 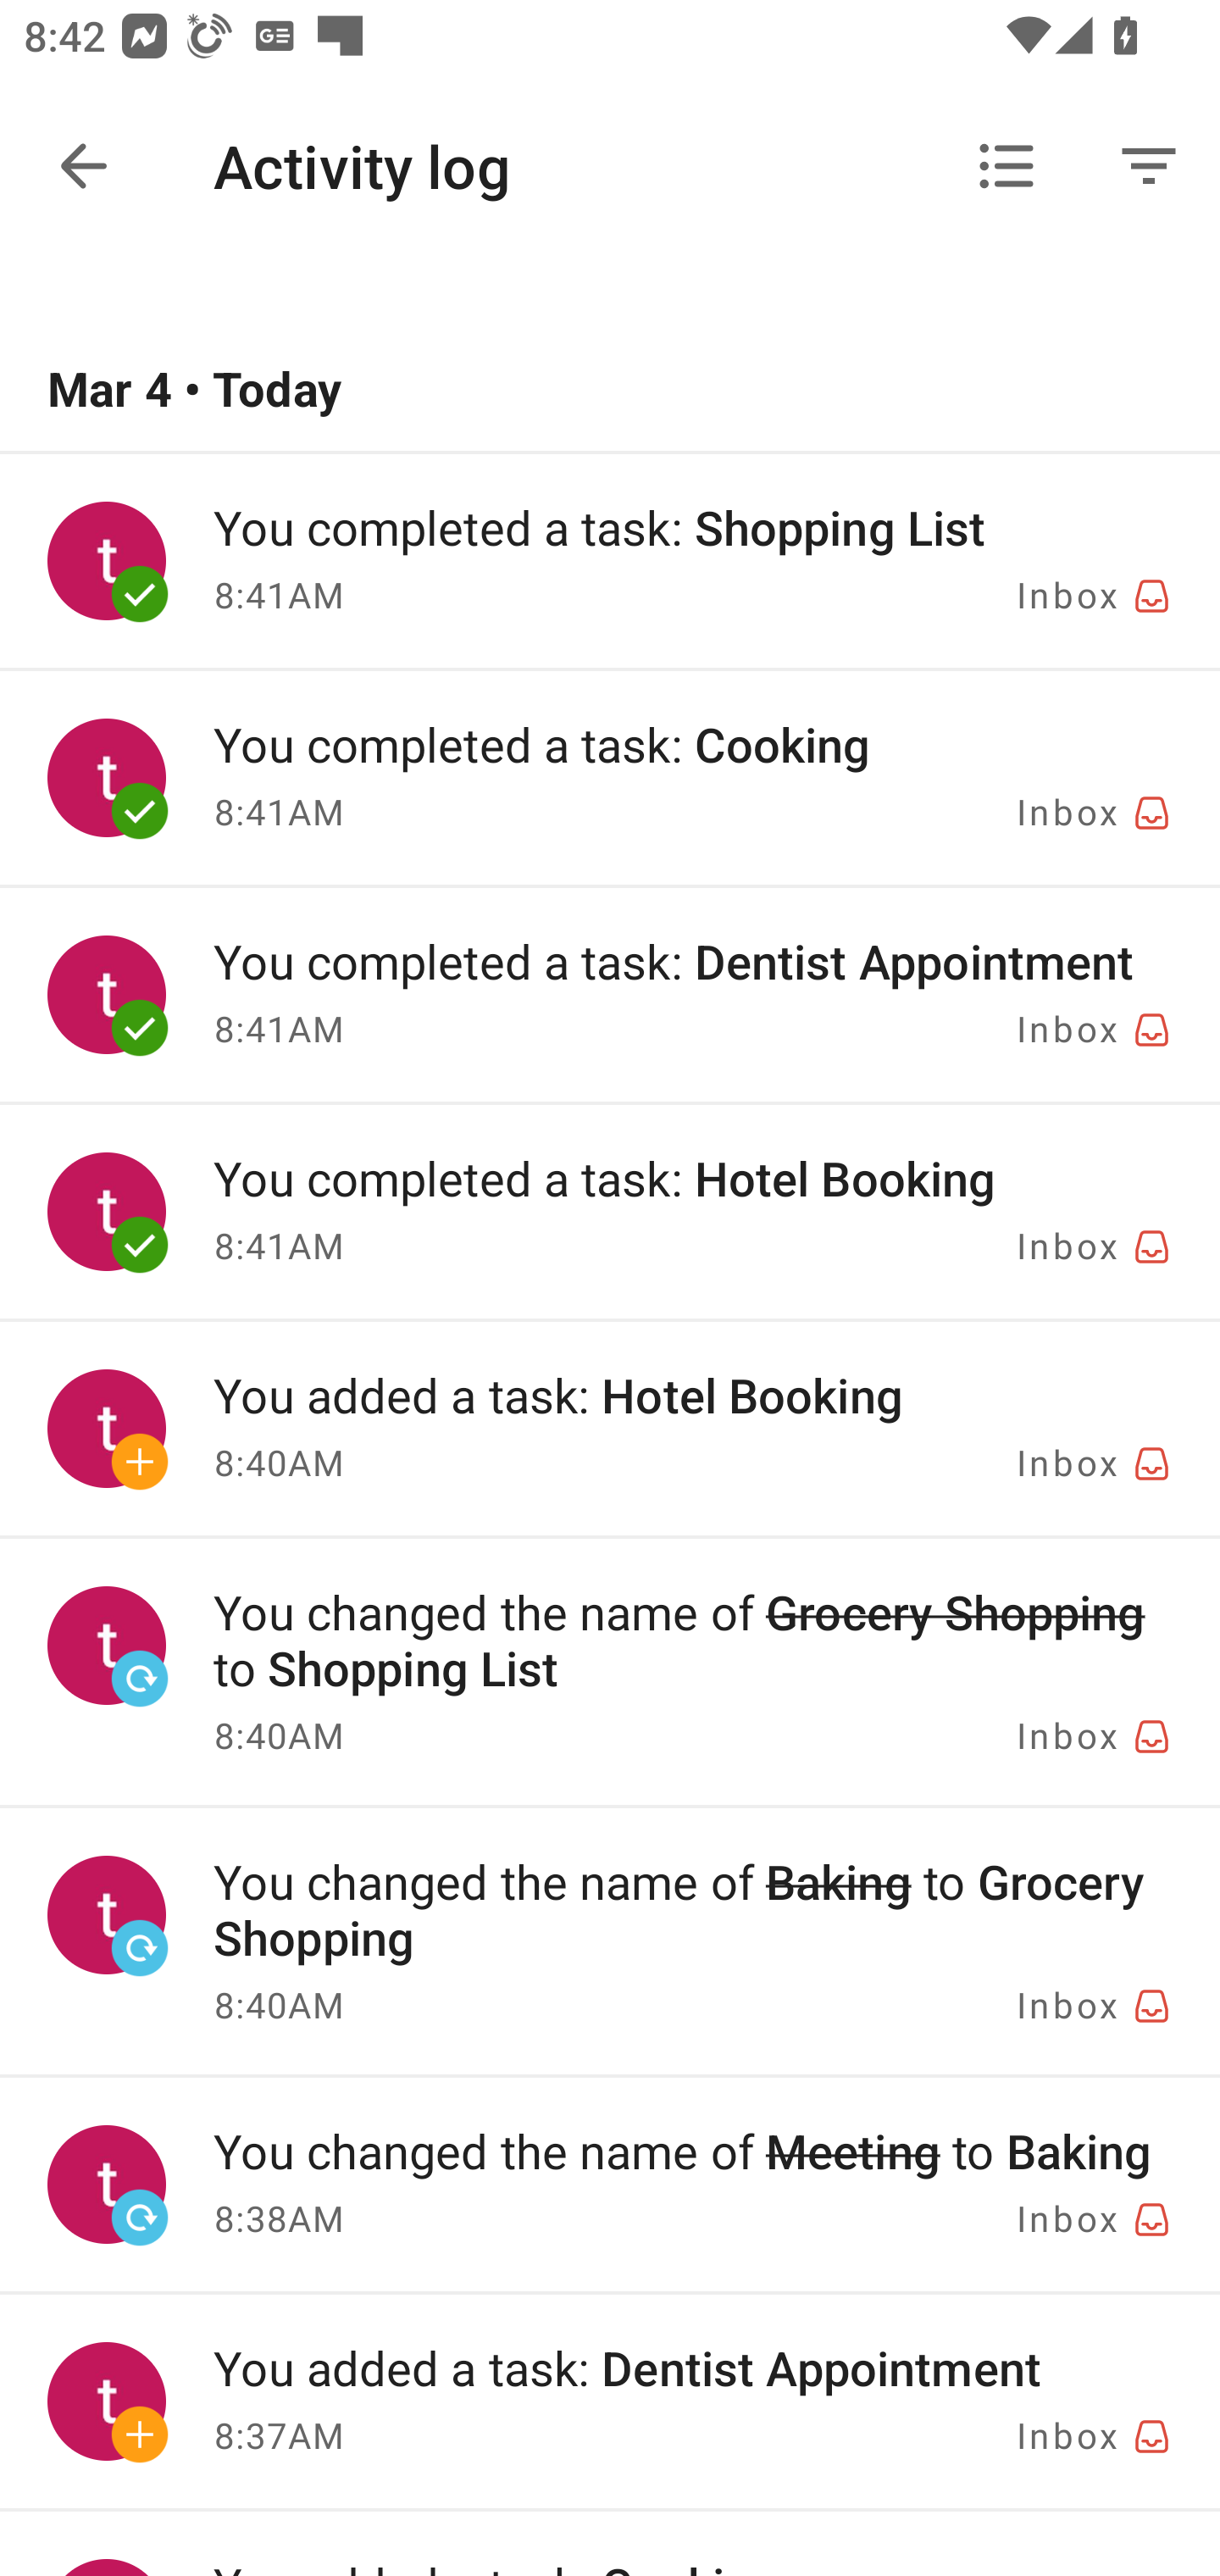 I want to click on You added a task: Hotel Booking 8:40AM Inbox, so click(x=610, y=1428).